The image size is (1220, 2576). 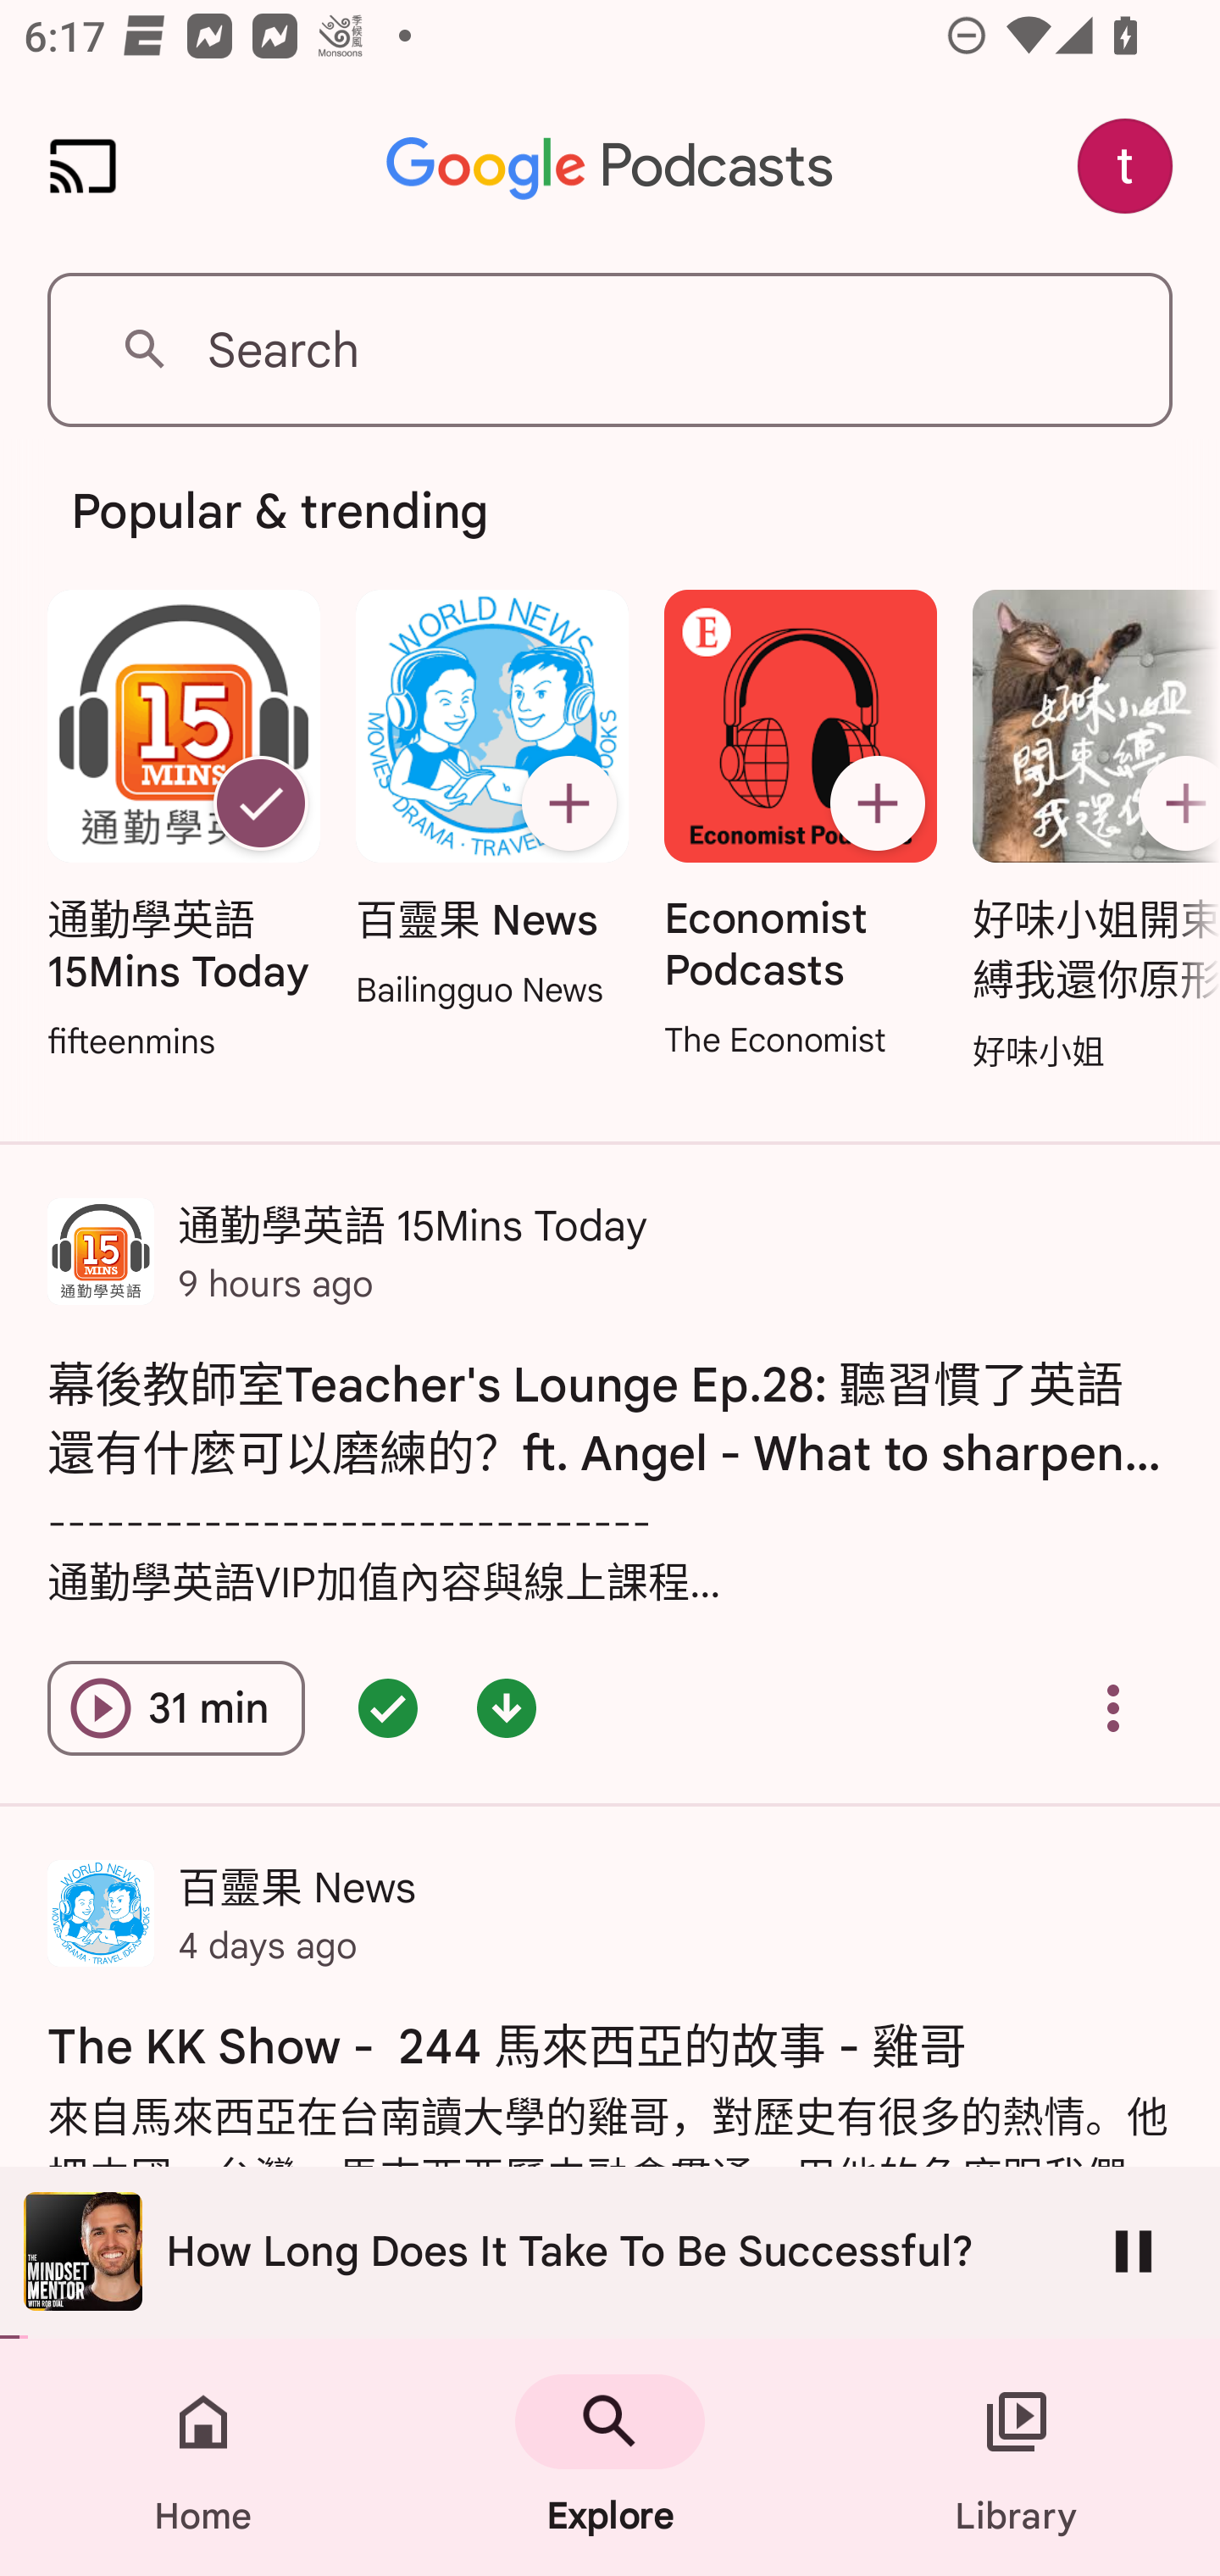 I want to click on Subscribe, so click(x=568, y=803).